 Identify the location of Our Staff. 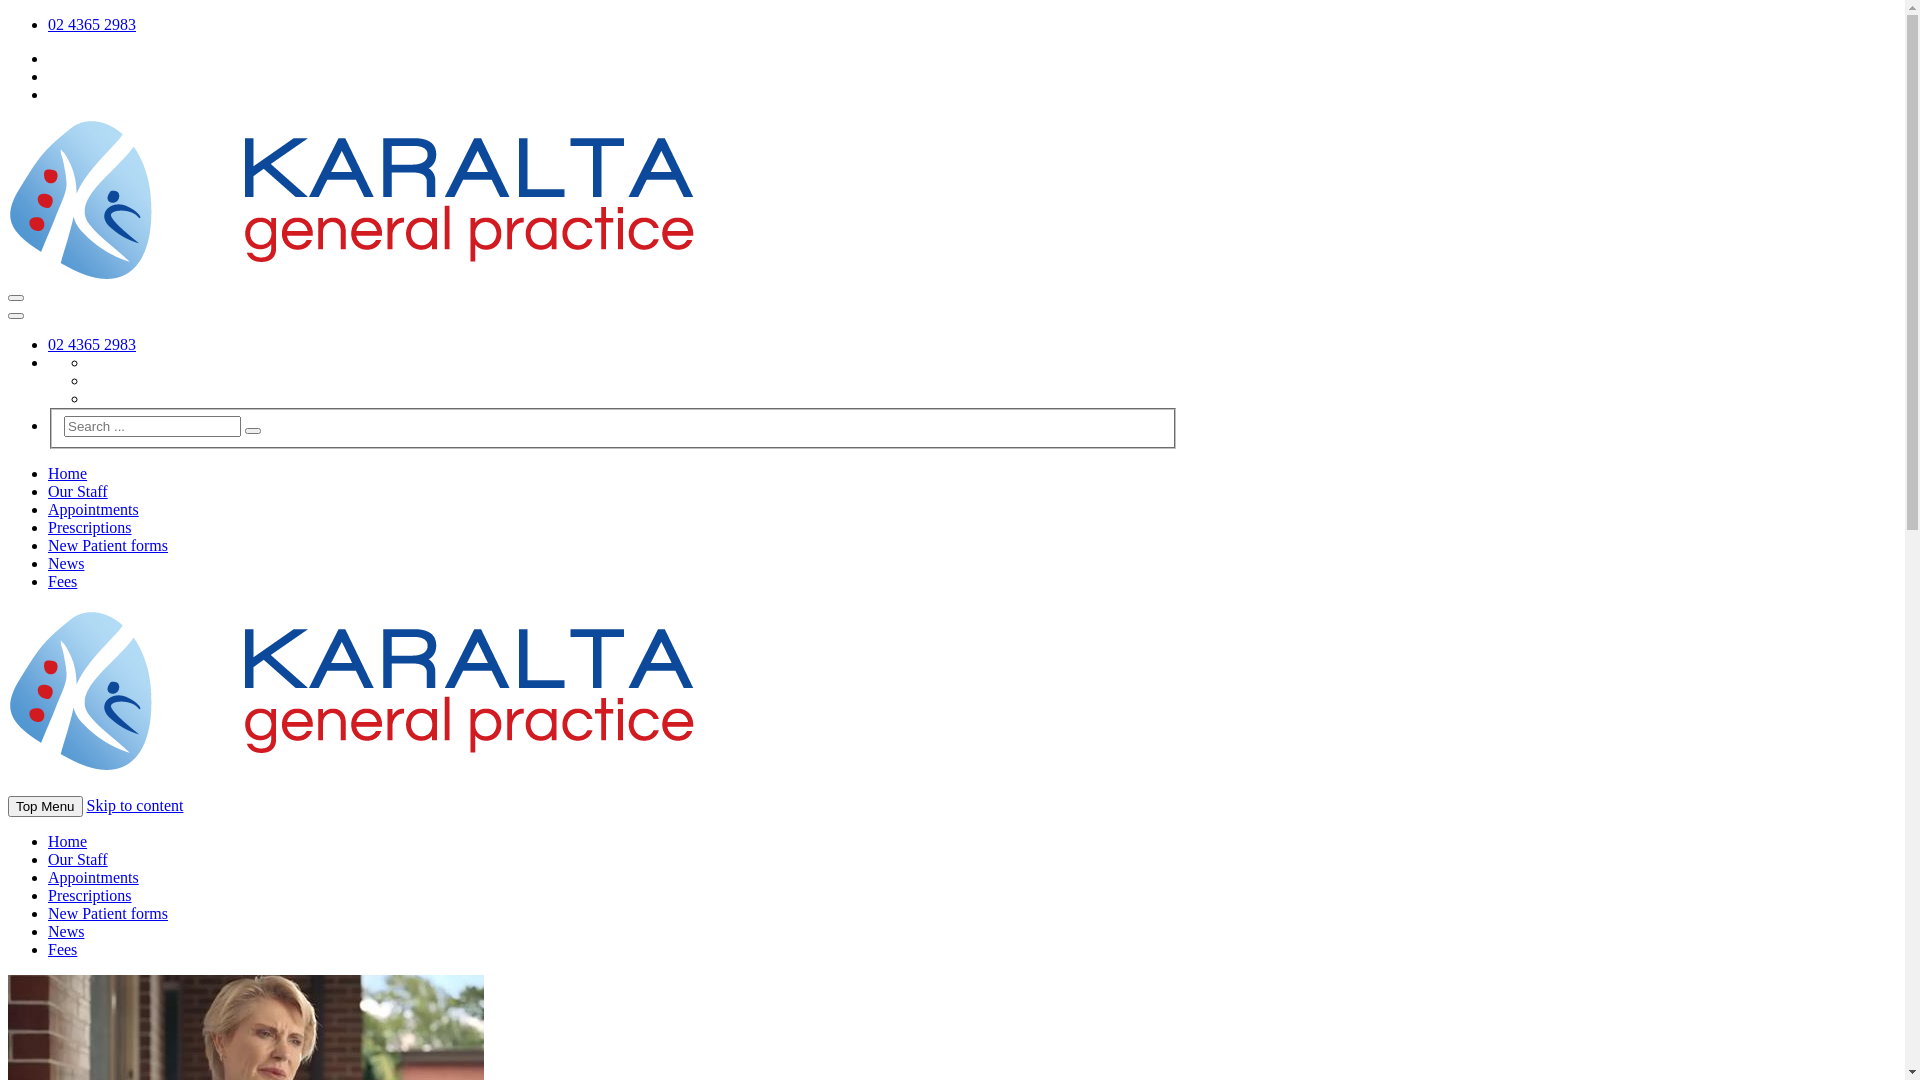
(78, 860).